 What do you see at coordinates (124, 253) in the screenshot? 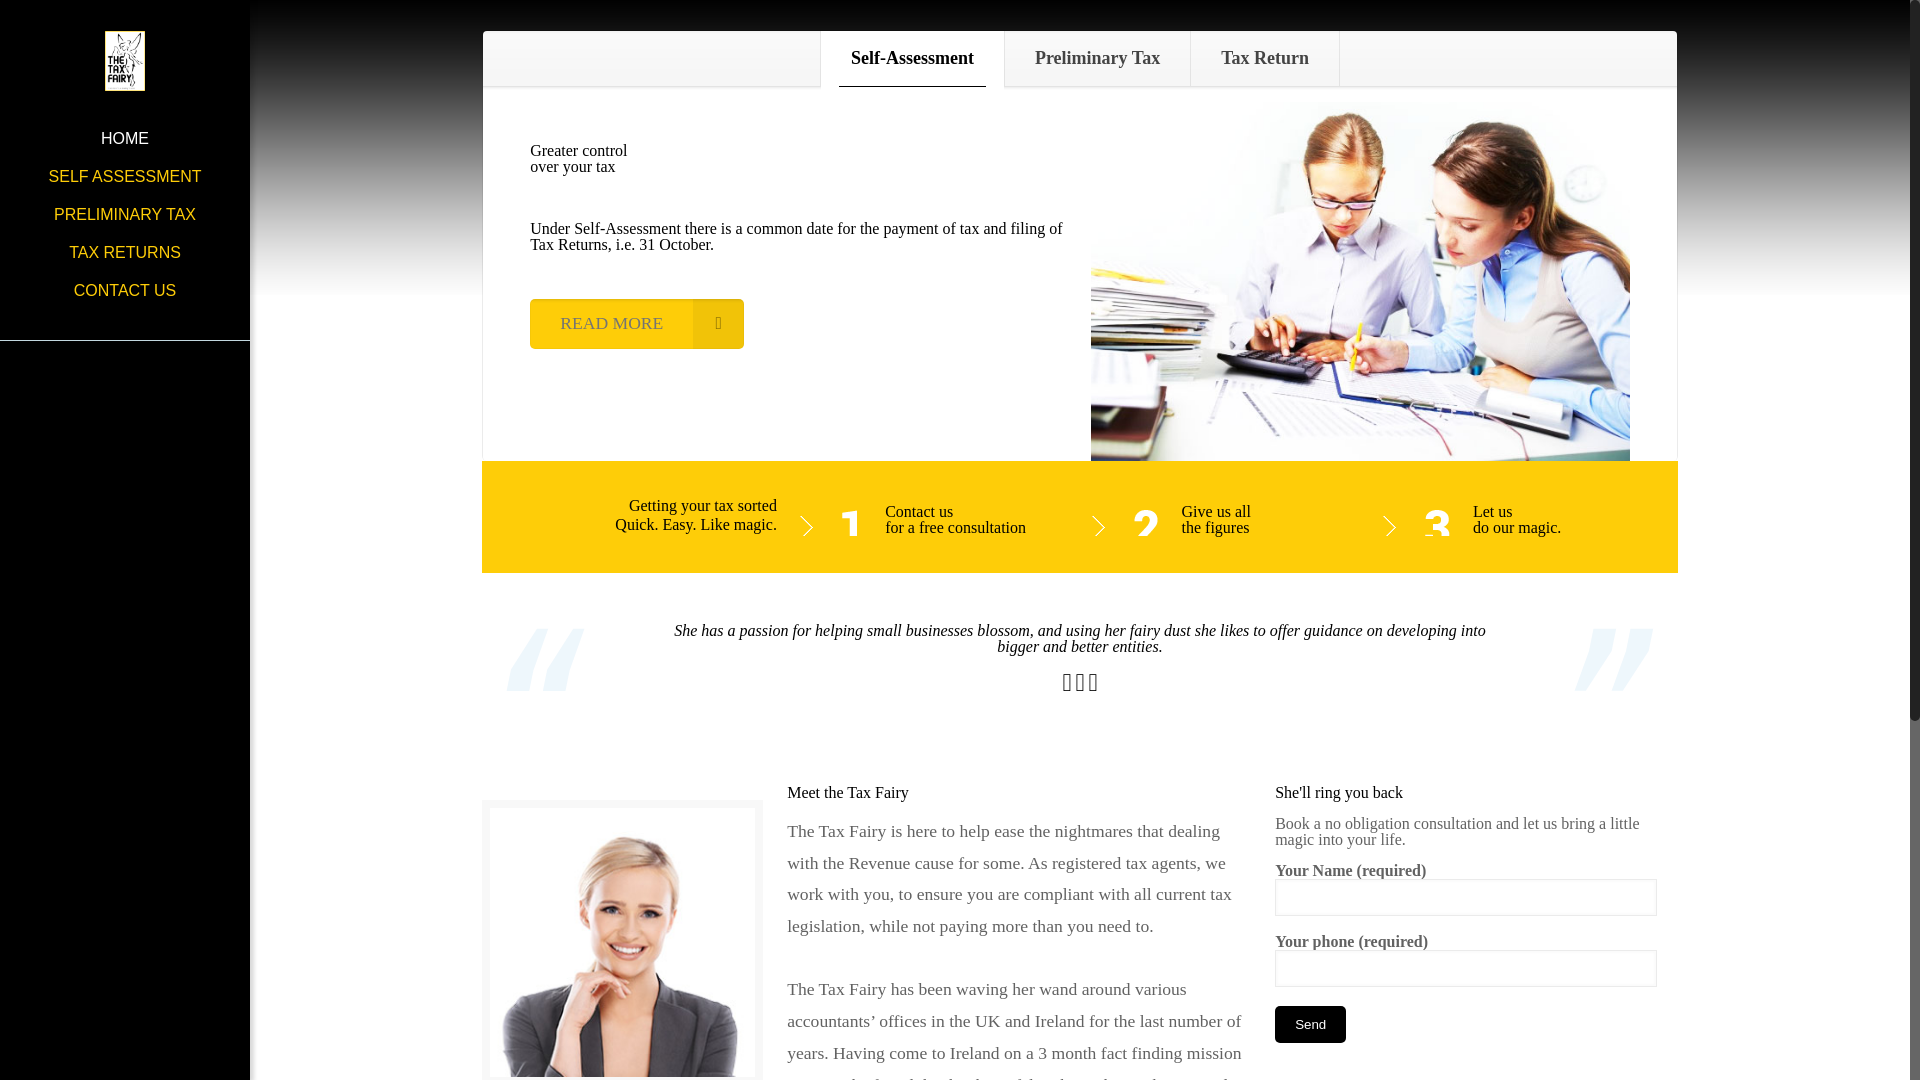
I see `TAX RETURNS` at bounding box center [124, 253].